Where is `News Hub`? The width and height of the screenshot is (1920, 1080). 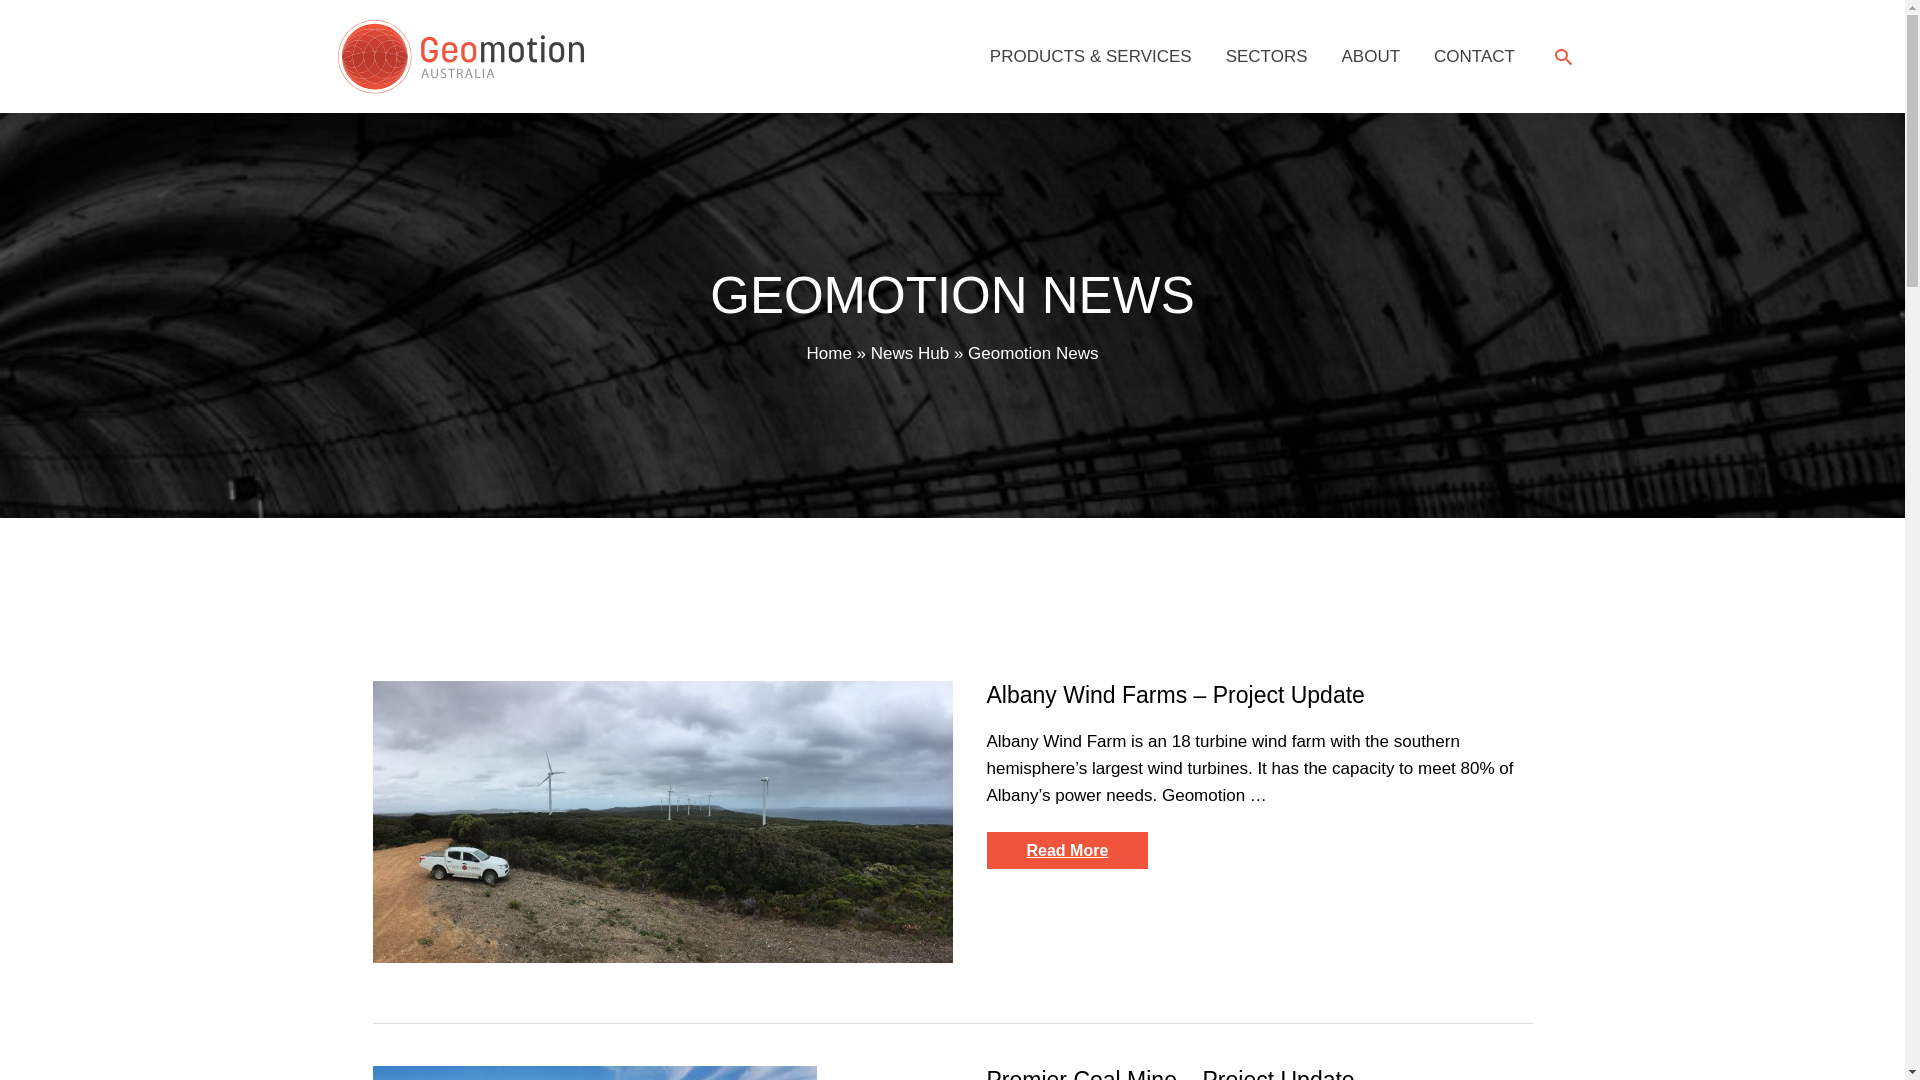
News Hub is located at coordinates (910, 354).